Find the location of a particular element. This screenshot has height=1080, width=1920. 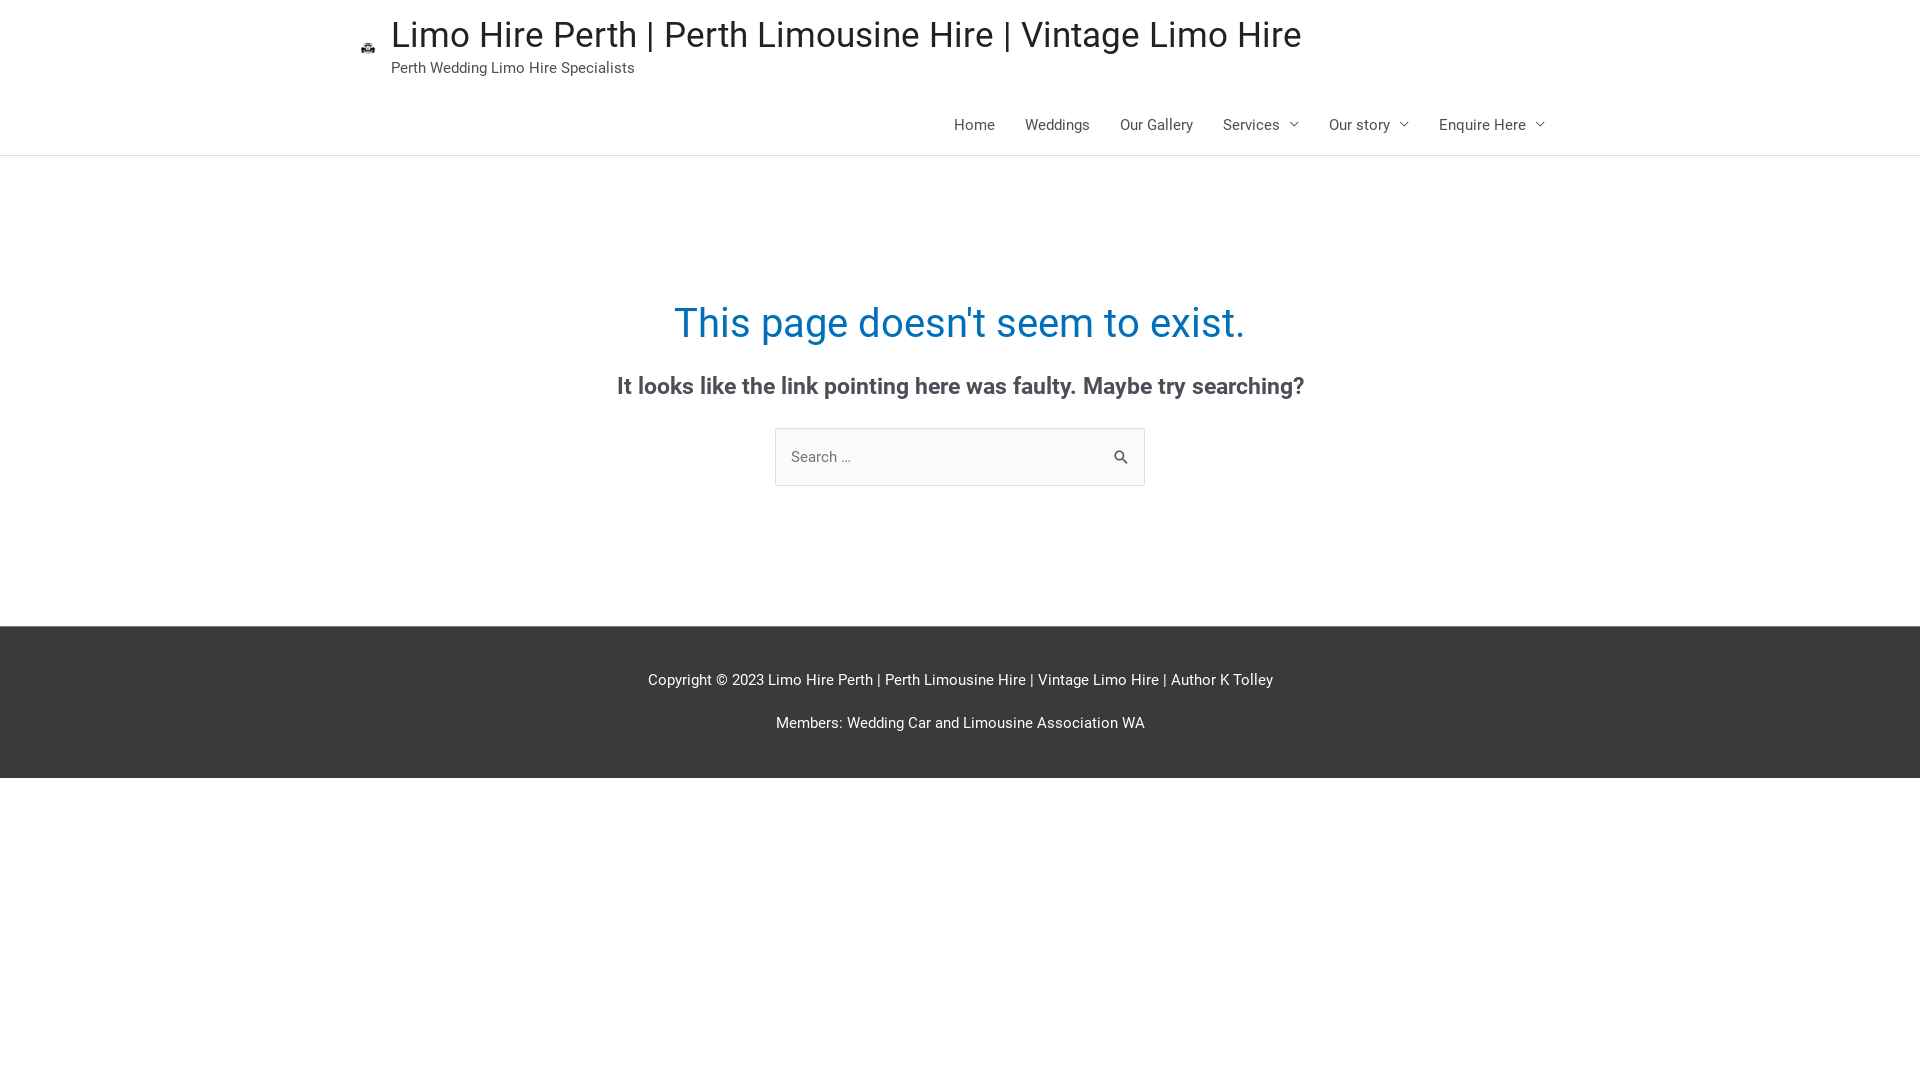

Weddings is located at coordinates (1057, 124).